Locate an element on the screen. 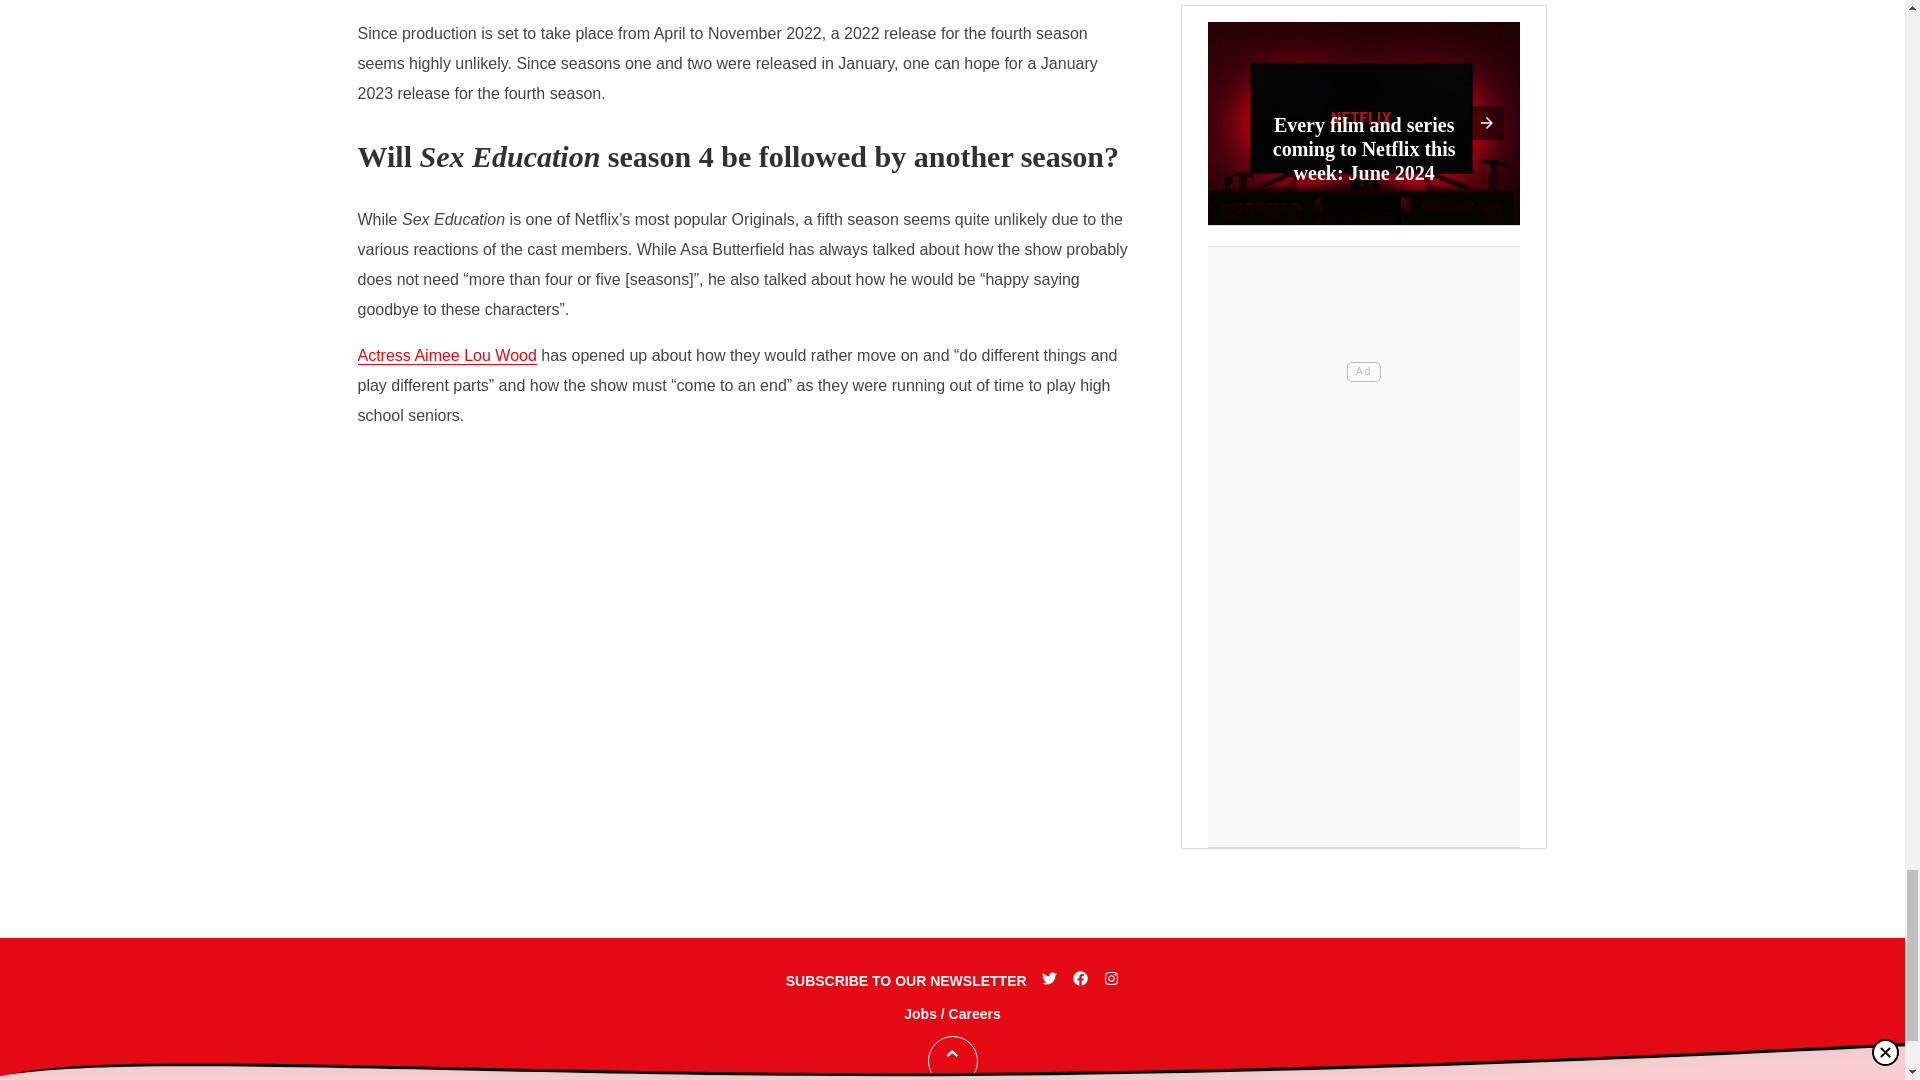 The height and width of the screenshot is (1080, 1920). Actress Aimee Lou Wood is located at coordinates (447, 356).